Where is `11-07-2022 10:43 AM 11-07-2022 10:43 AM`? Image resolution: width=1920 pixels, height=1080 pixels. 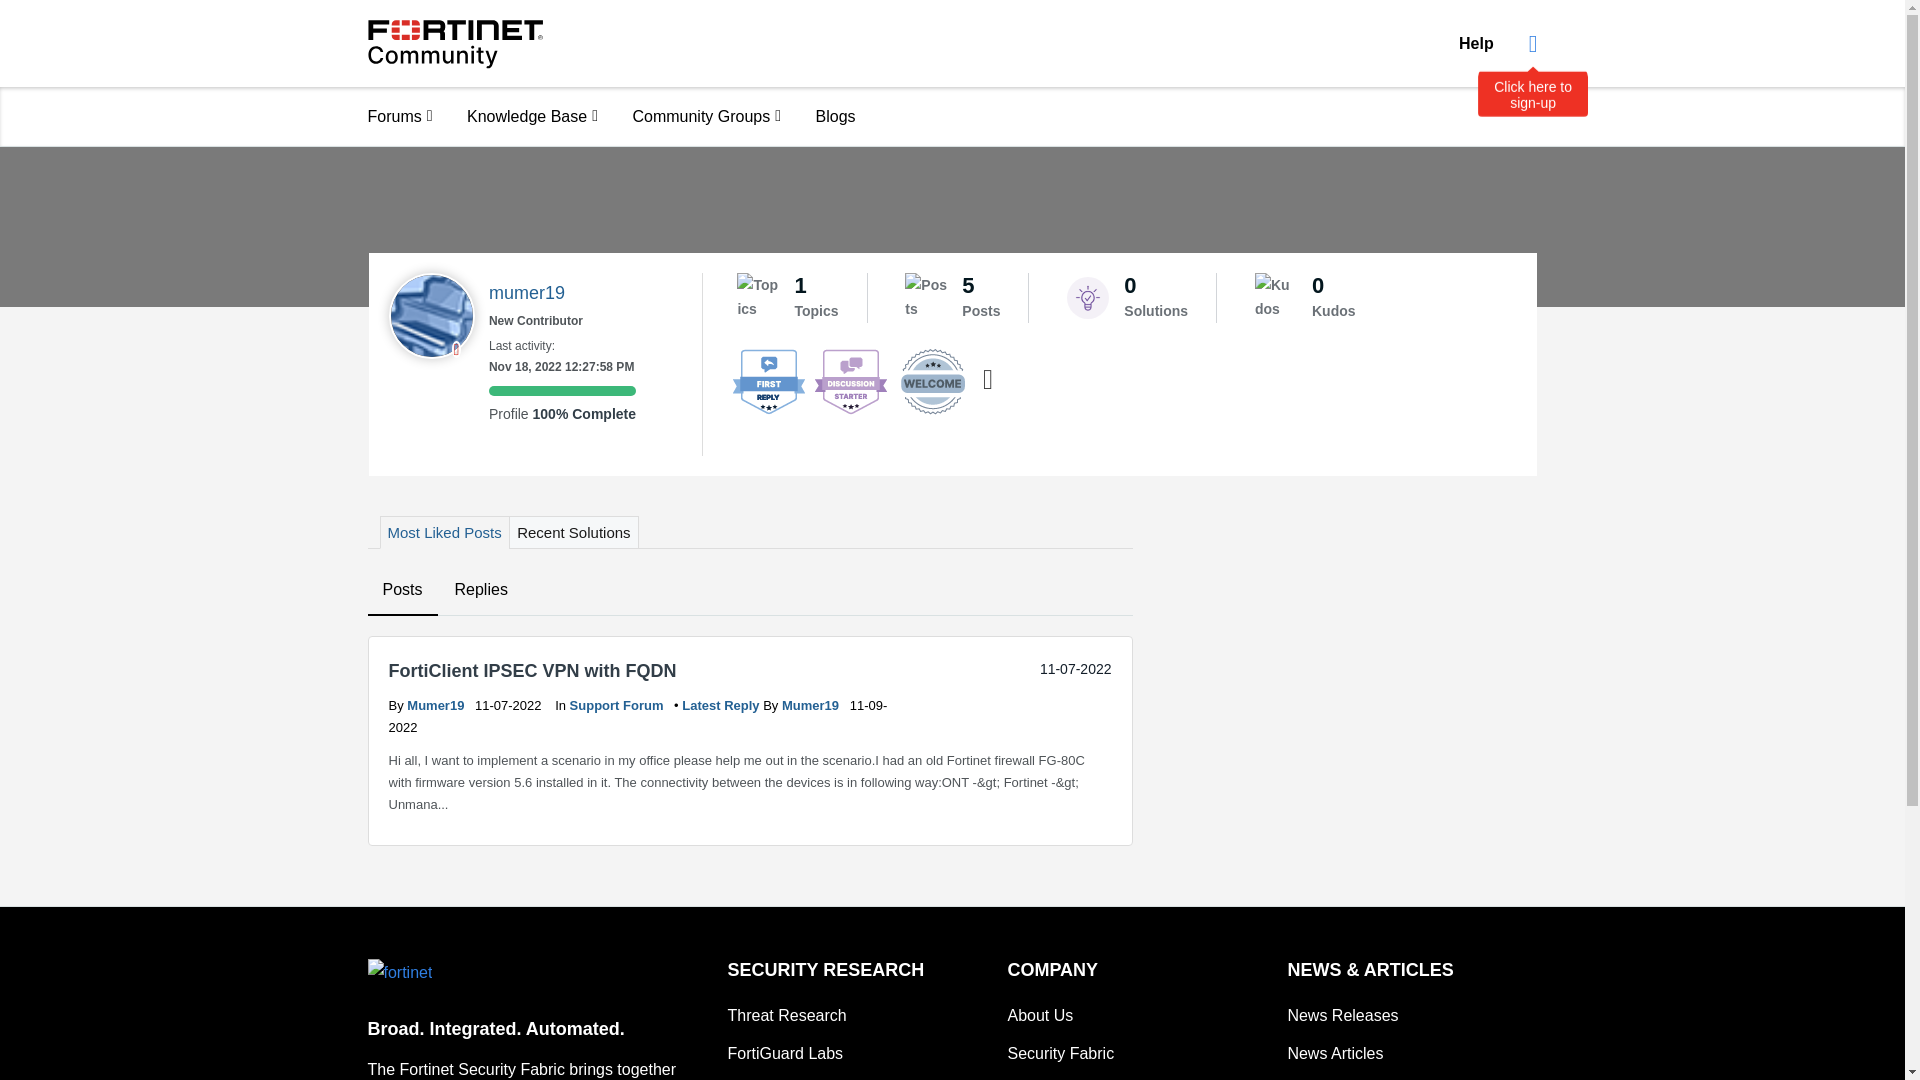
11-07-2022 10:43 AM 11-07-2022 10:43 AM is located at coordinates (1076, 668).